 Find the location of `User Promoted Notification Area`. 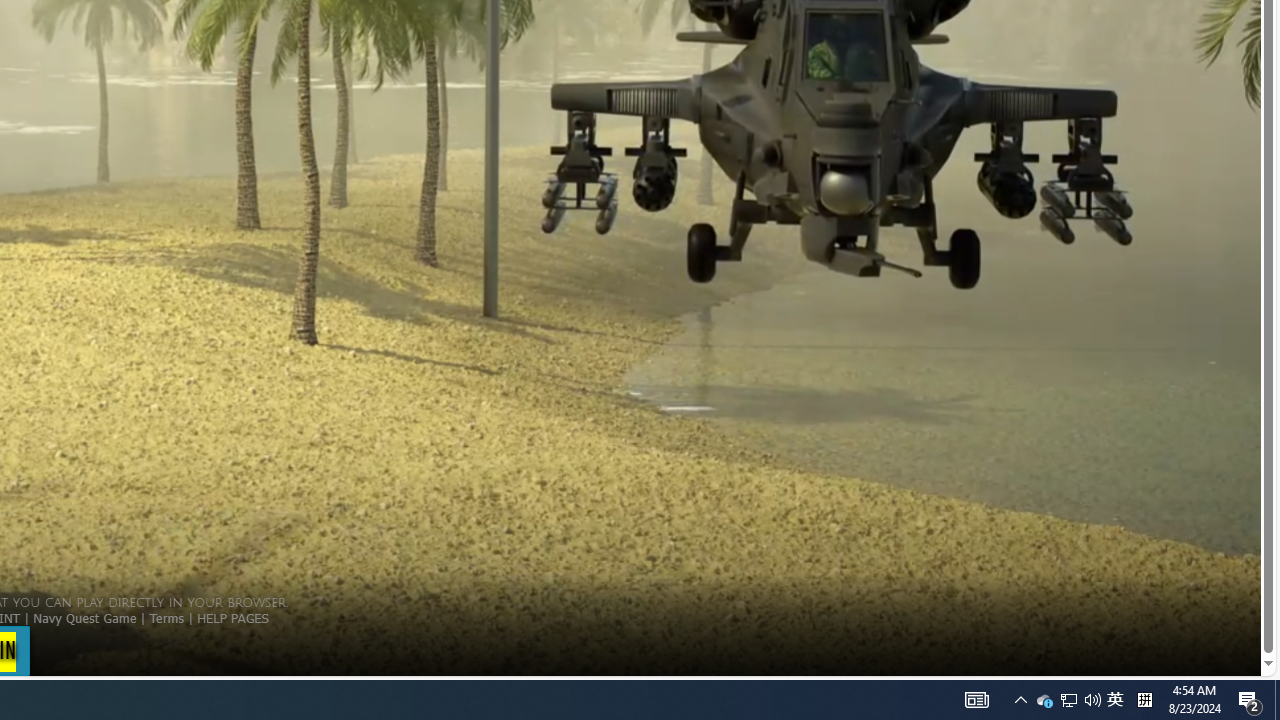

User Promoted Notification Area is located at coordinates (84, 617).